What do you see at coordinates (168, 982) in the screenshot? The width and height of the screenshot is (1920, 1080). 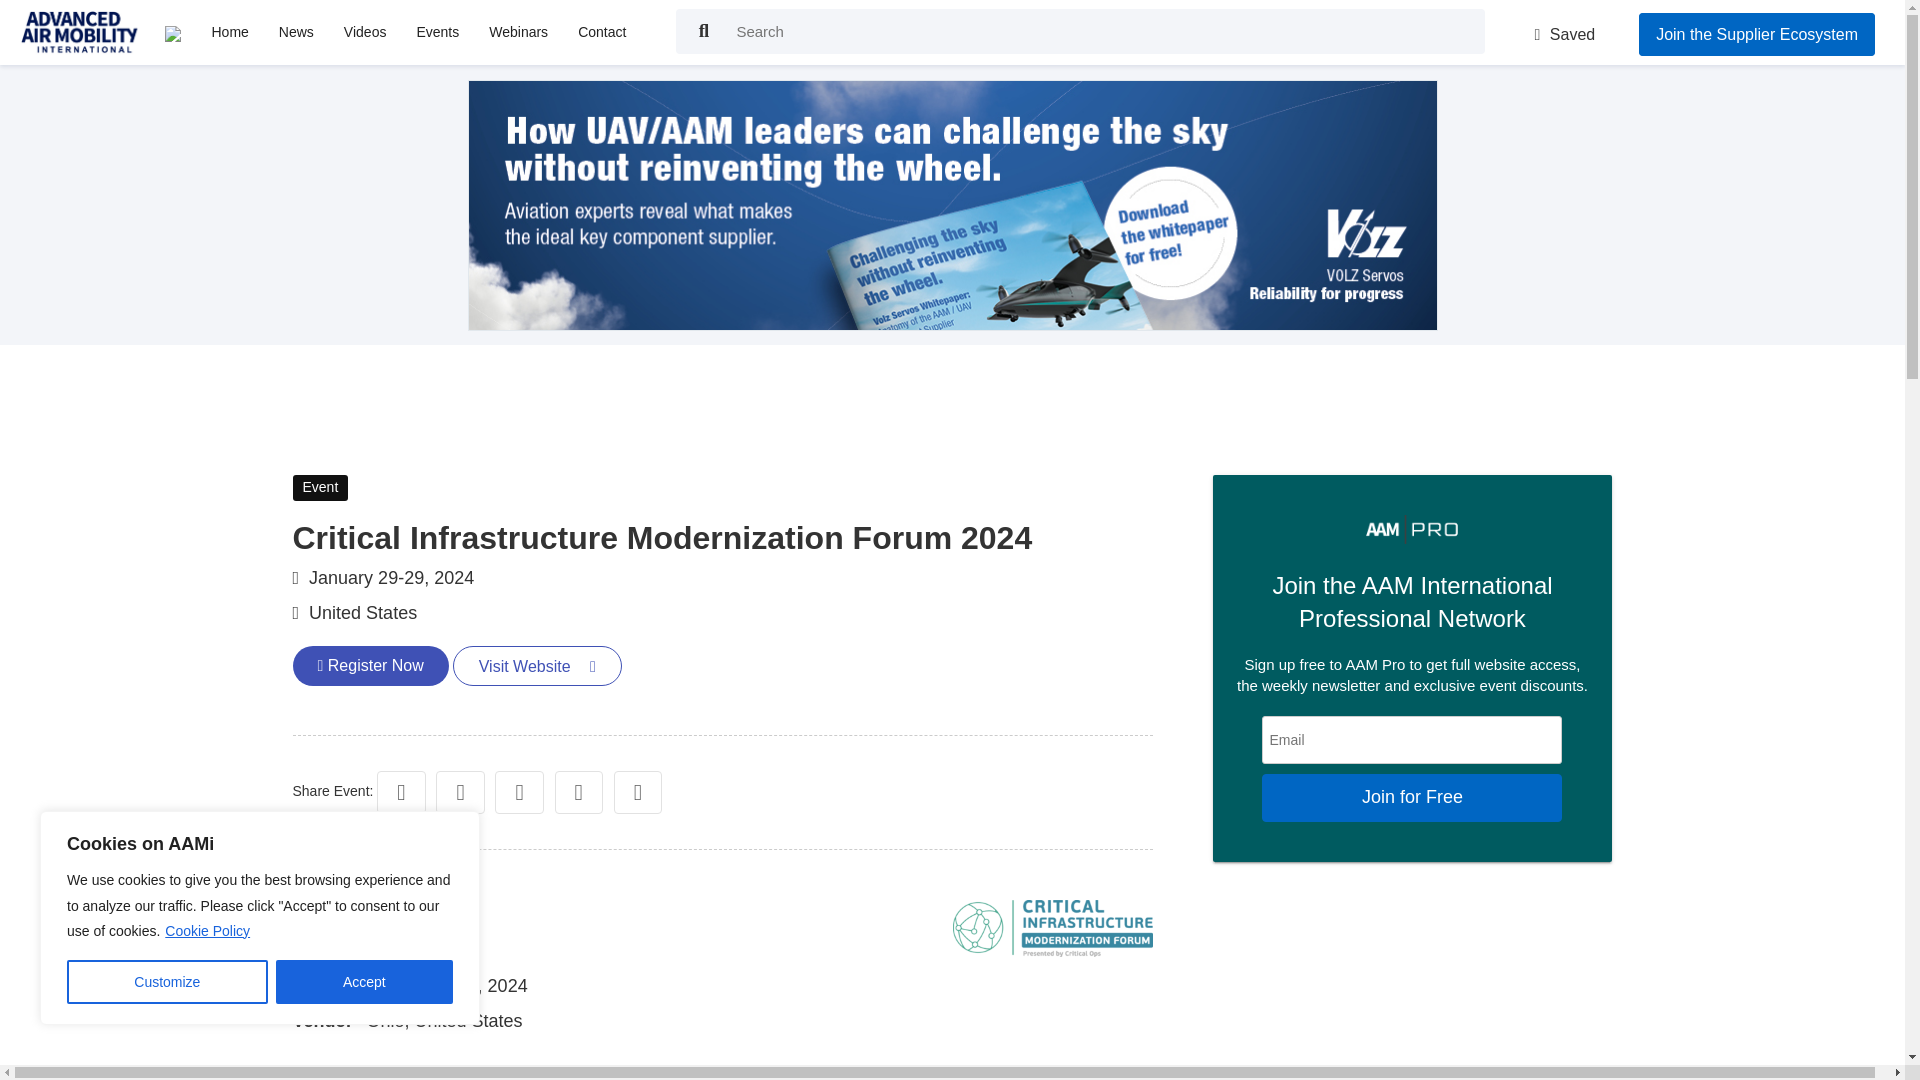 I see `Customize` at bounding box center [168, 982].